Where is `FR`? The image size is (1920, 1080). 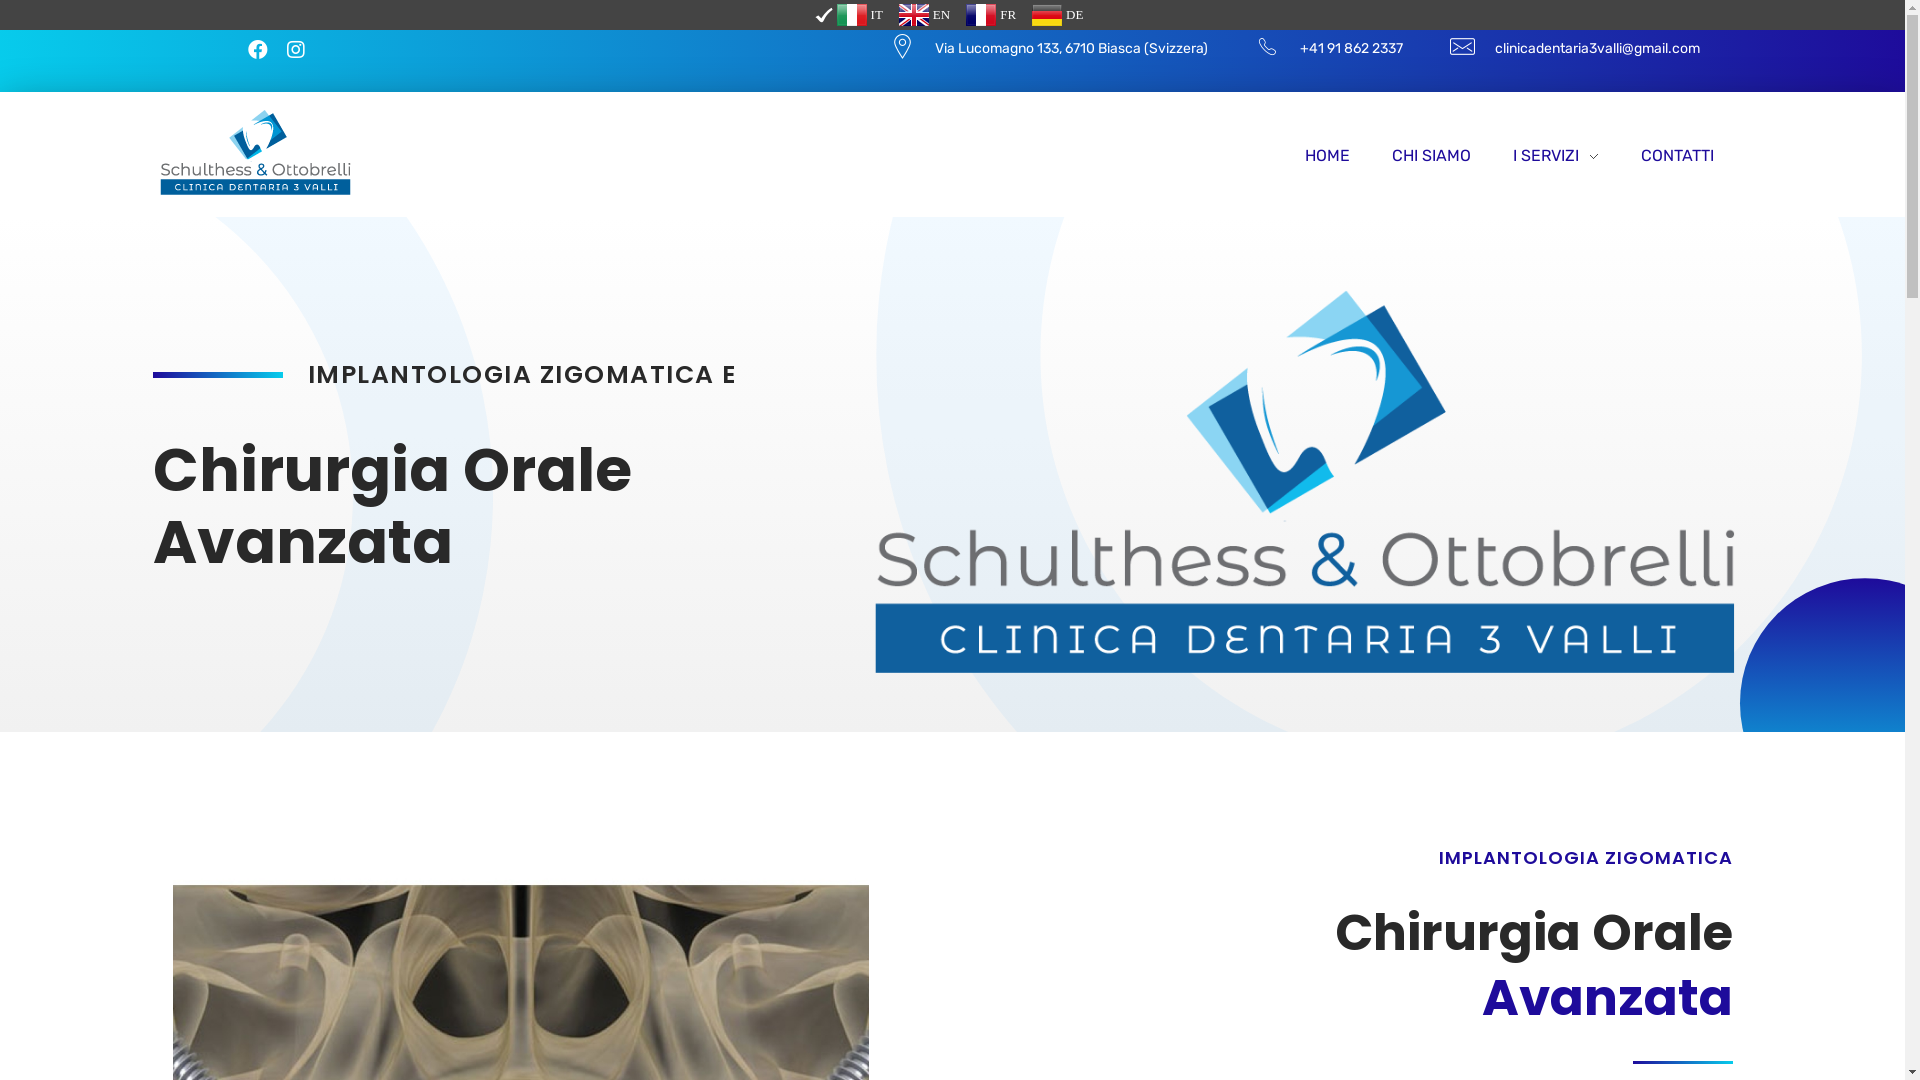 FR is located at coordinates (991, 15).